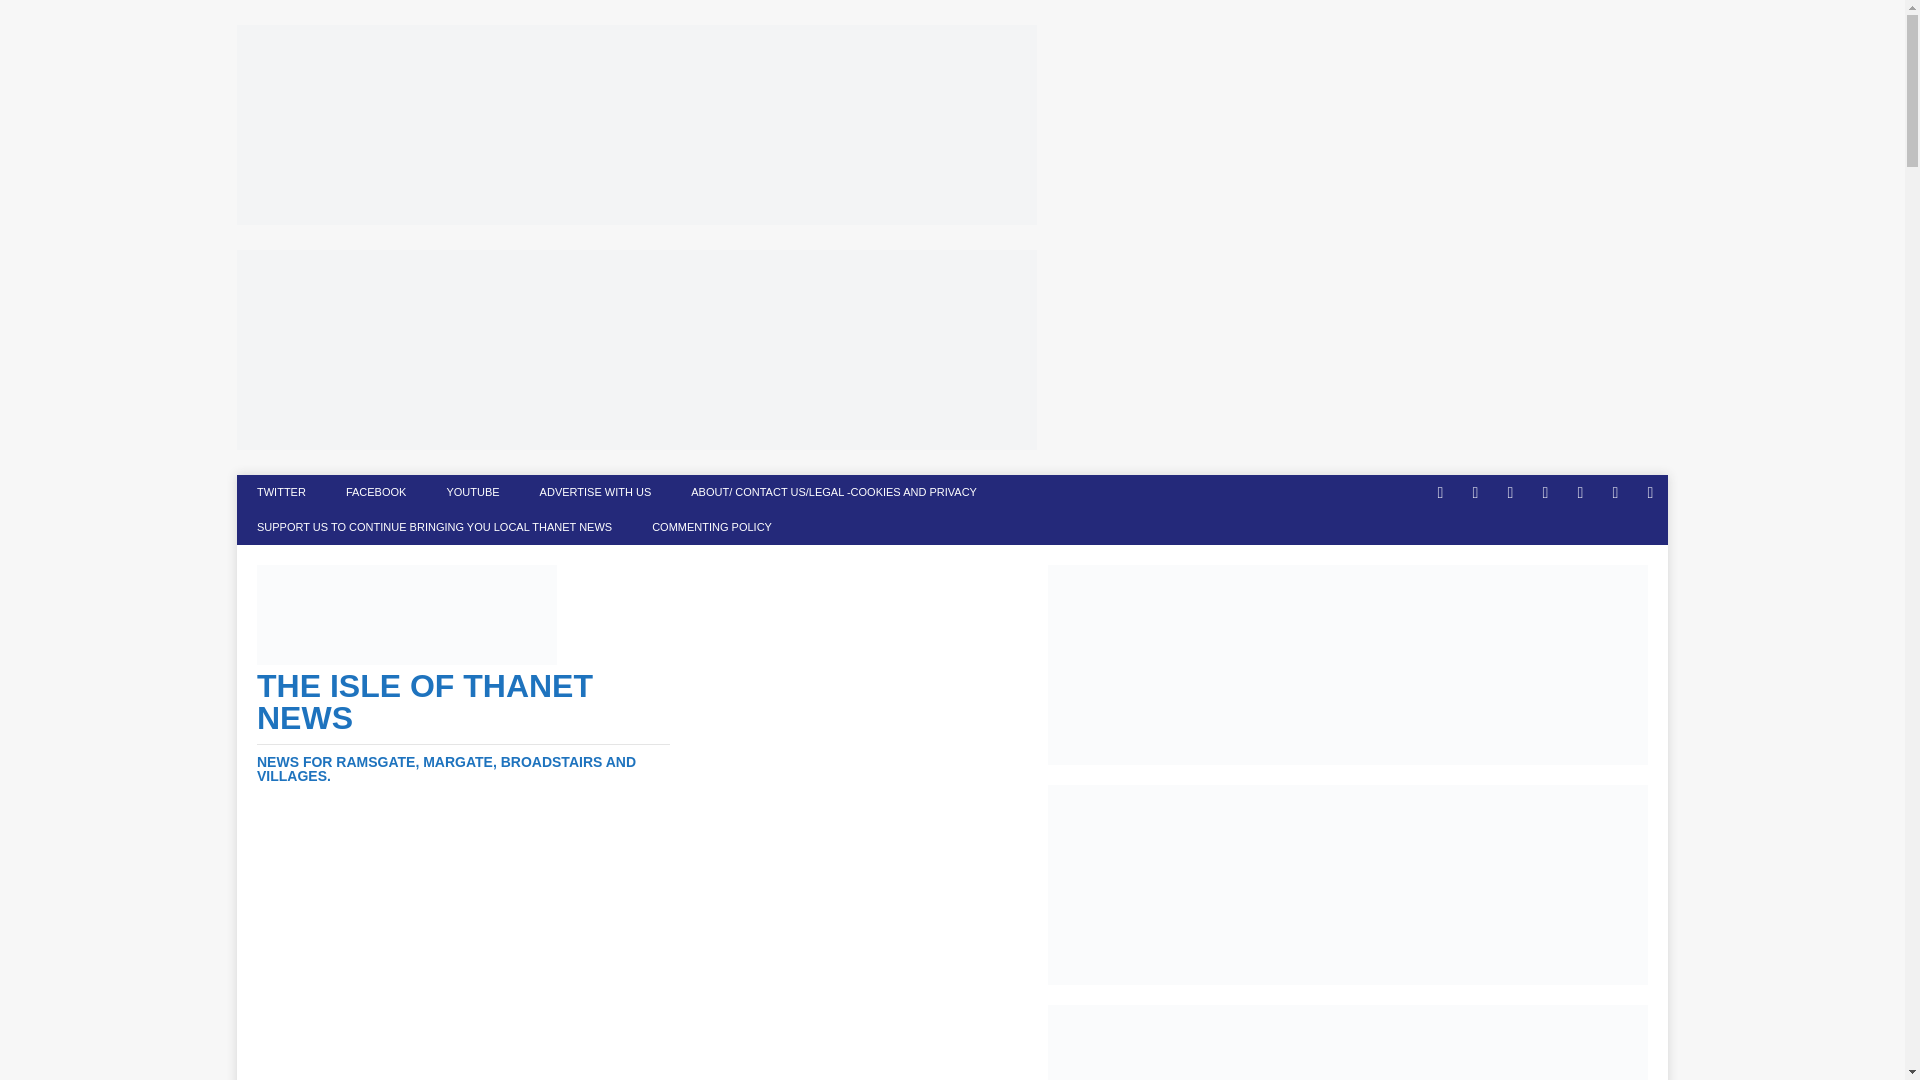 Image resolution: width=1920 pixels, height=1080 pixels. I want to click on SUPPORT US TO CONTINUE BRINGING YOU LOCAL THANET NEWS, so click(434, 527).